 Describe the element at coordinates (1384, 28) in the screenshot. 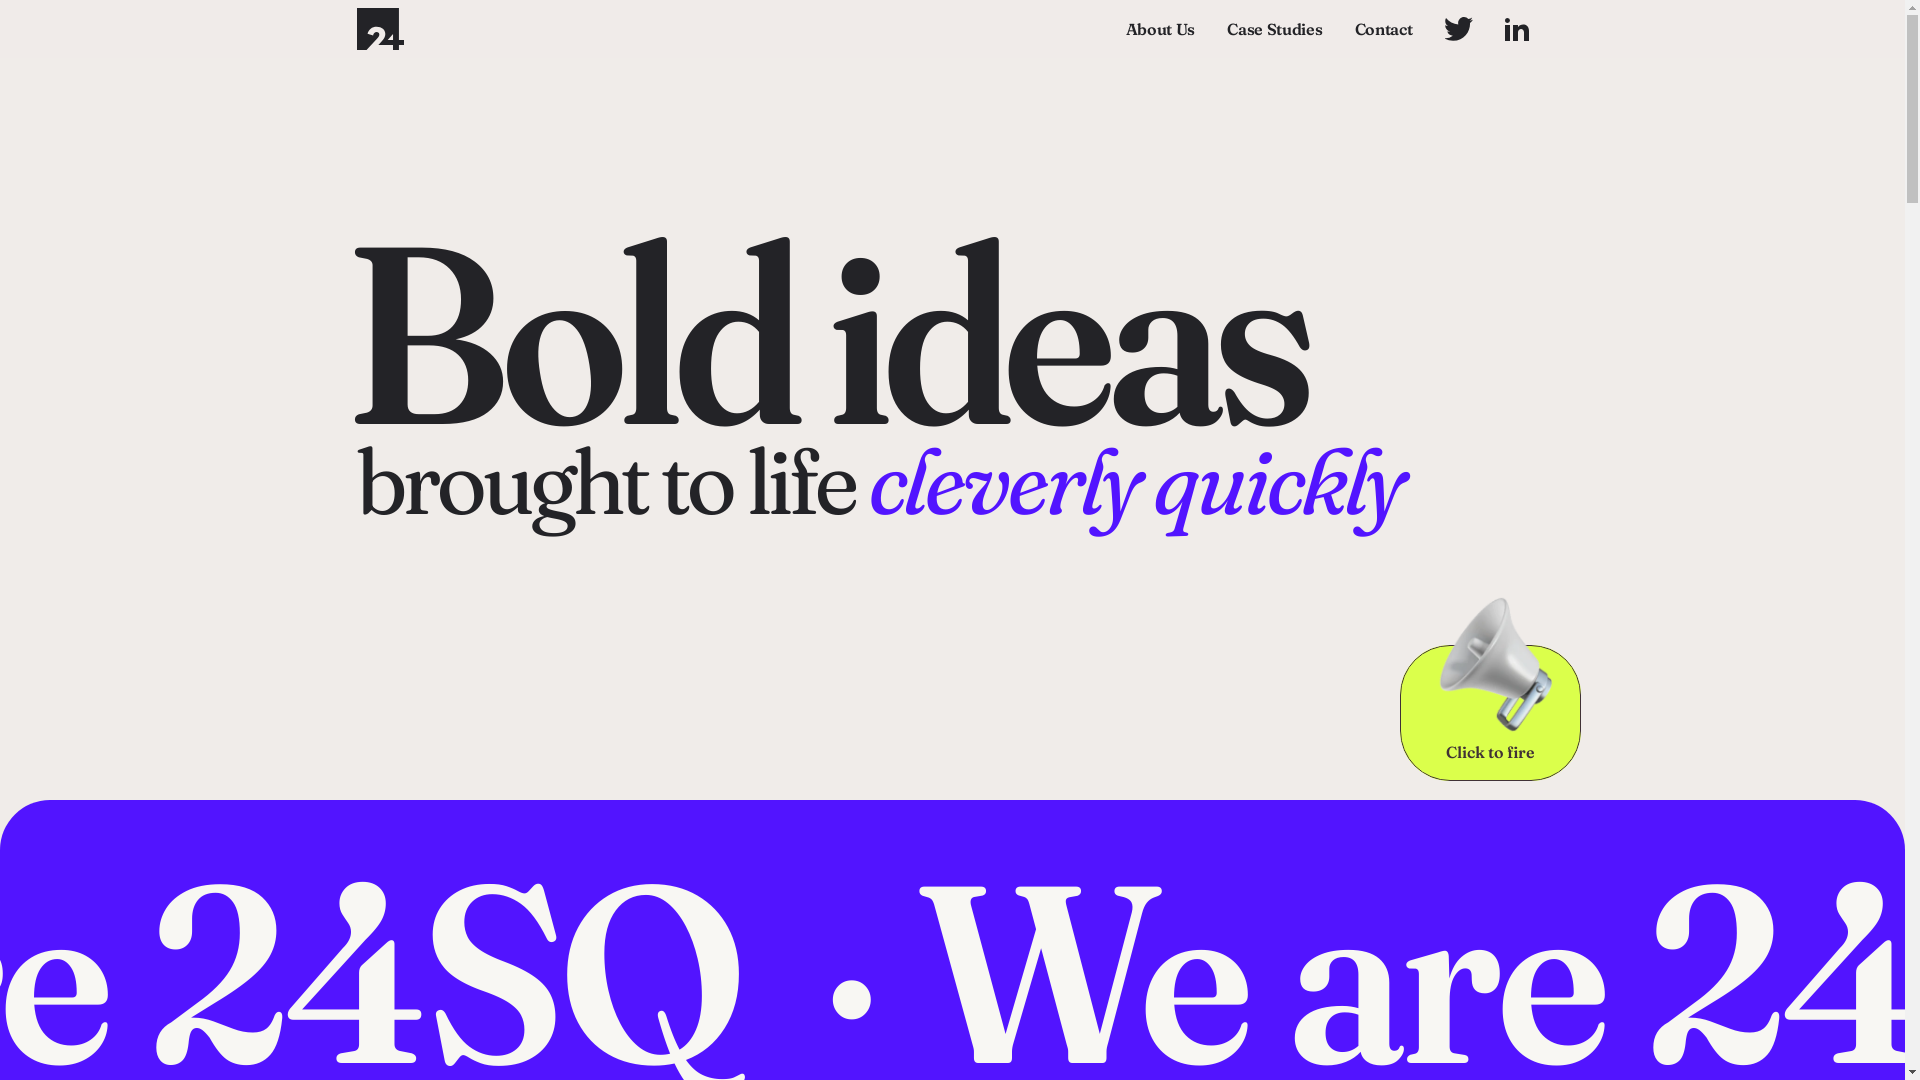

I see `Contact` at that location.